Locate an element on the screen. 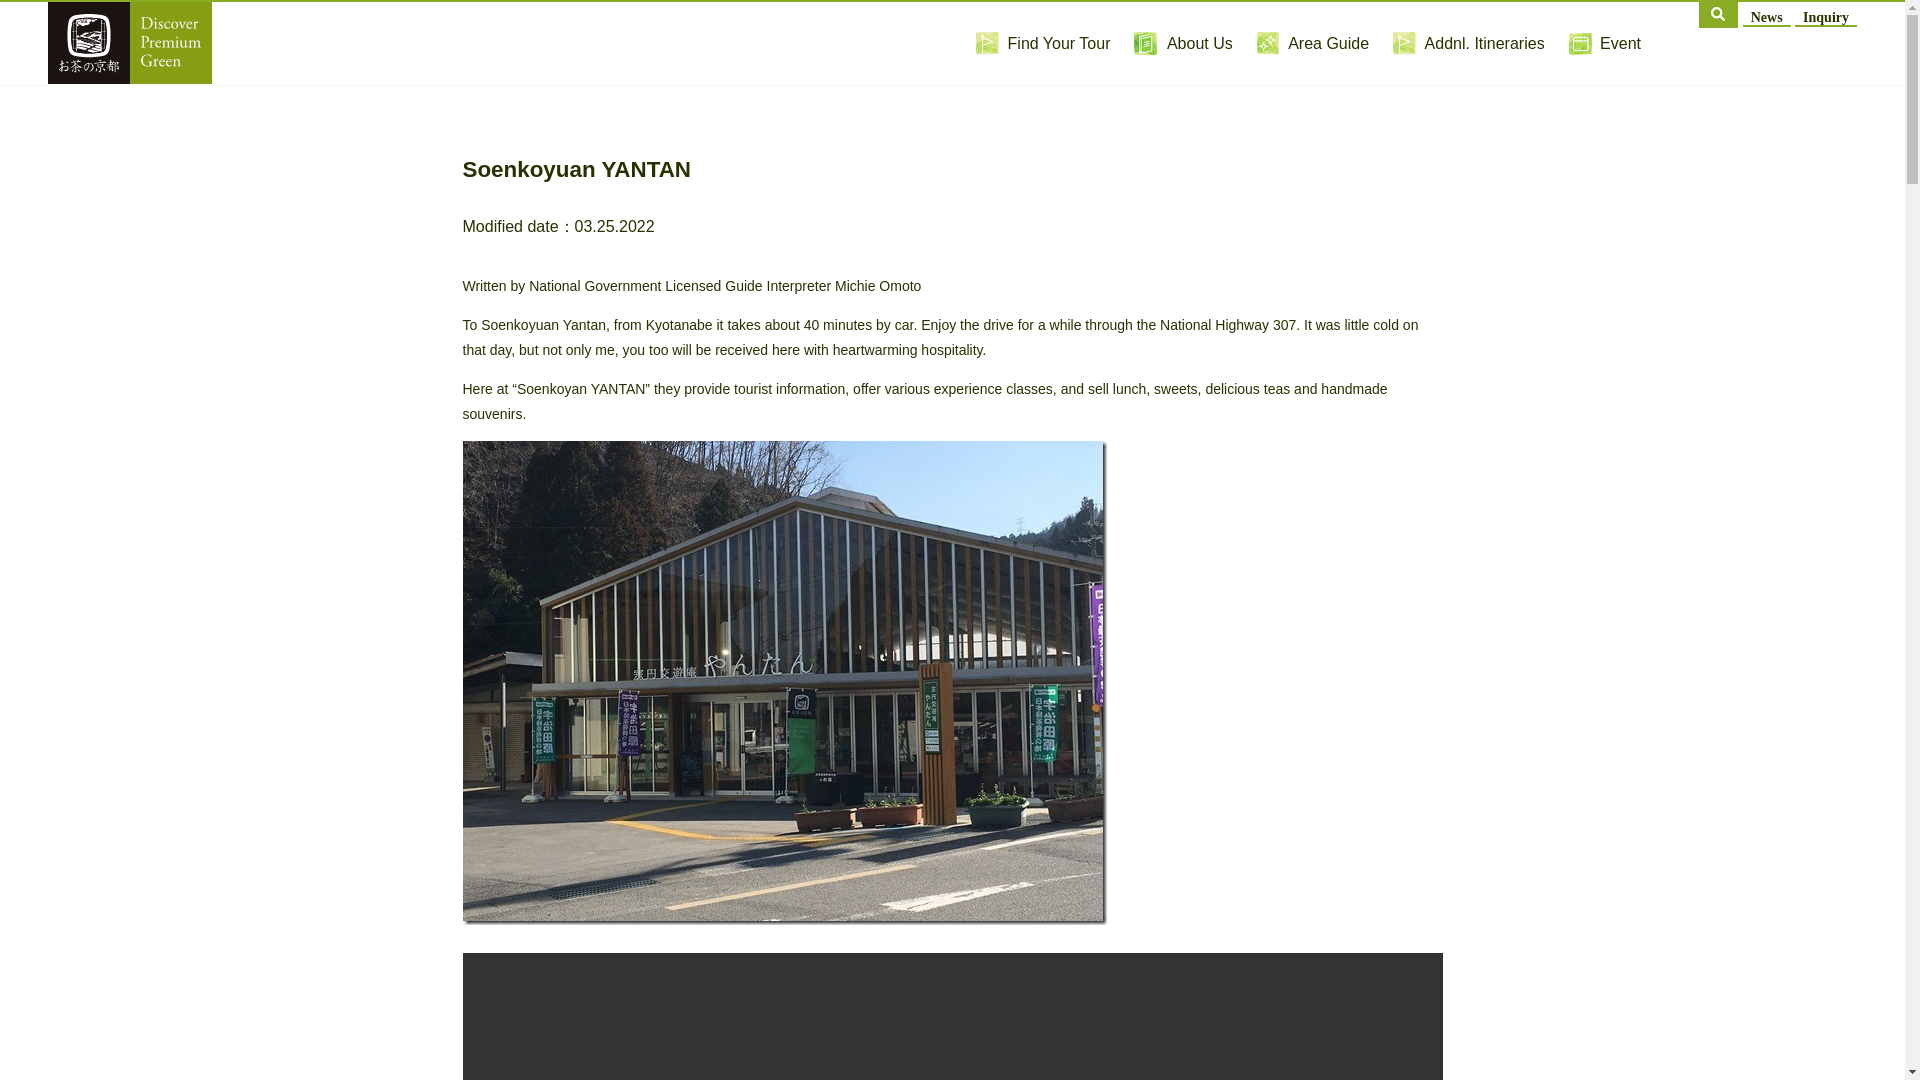  News is located at coordinates (1767, 15).